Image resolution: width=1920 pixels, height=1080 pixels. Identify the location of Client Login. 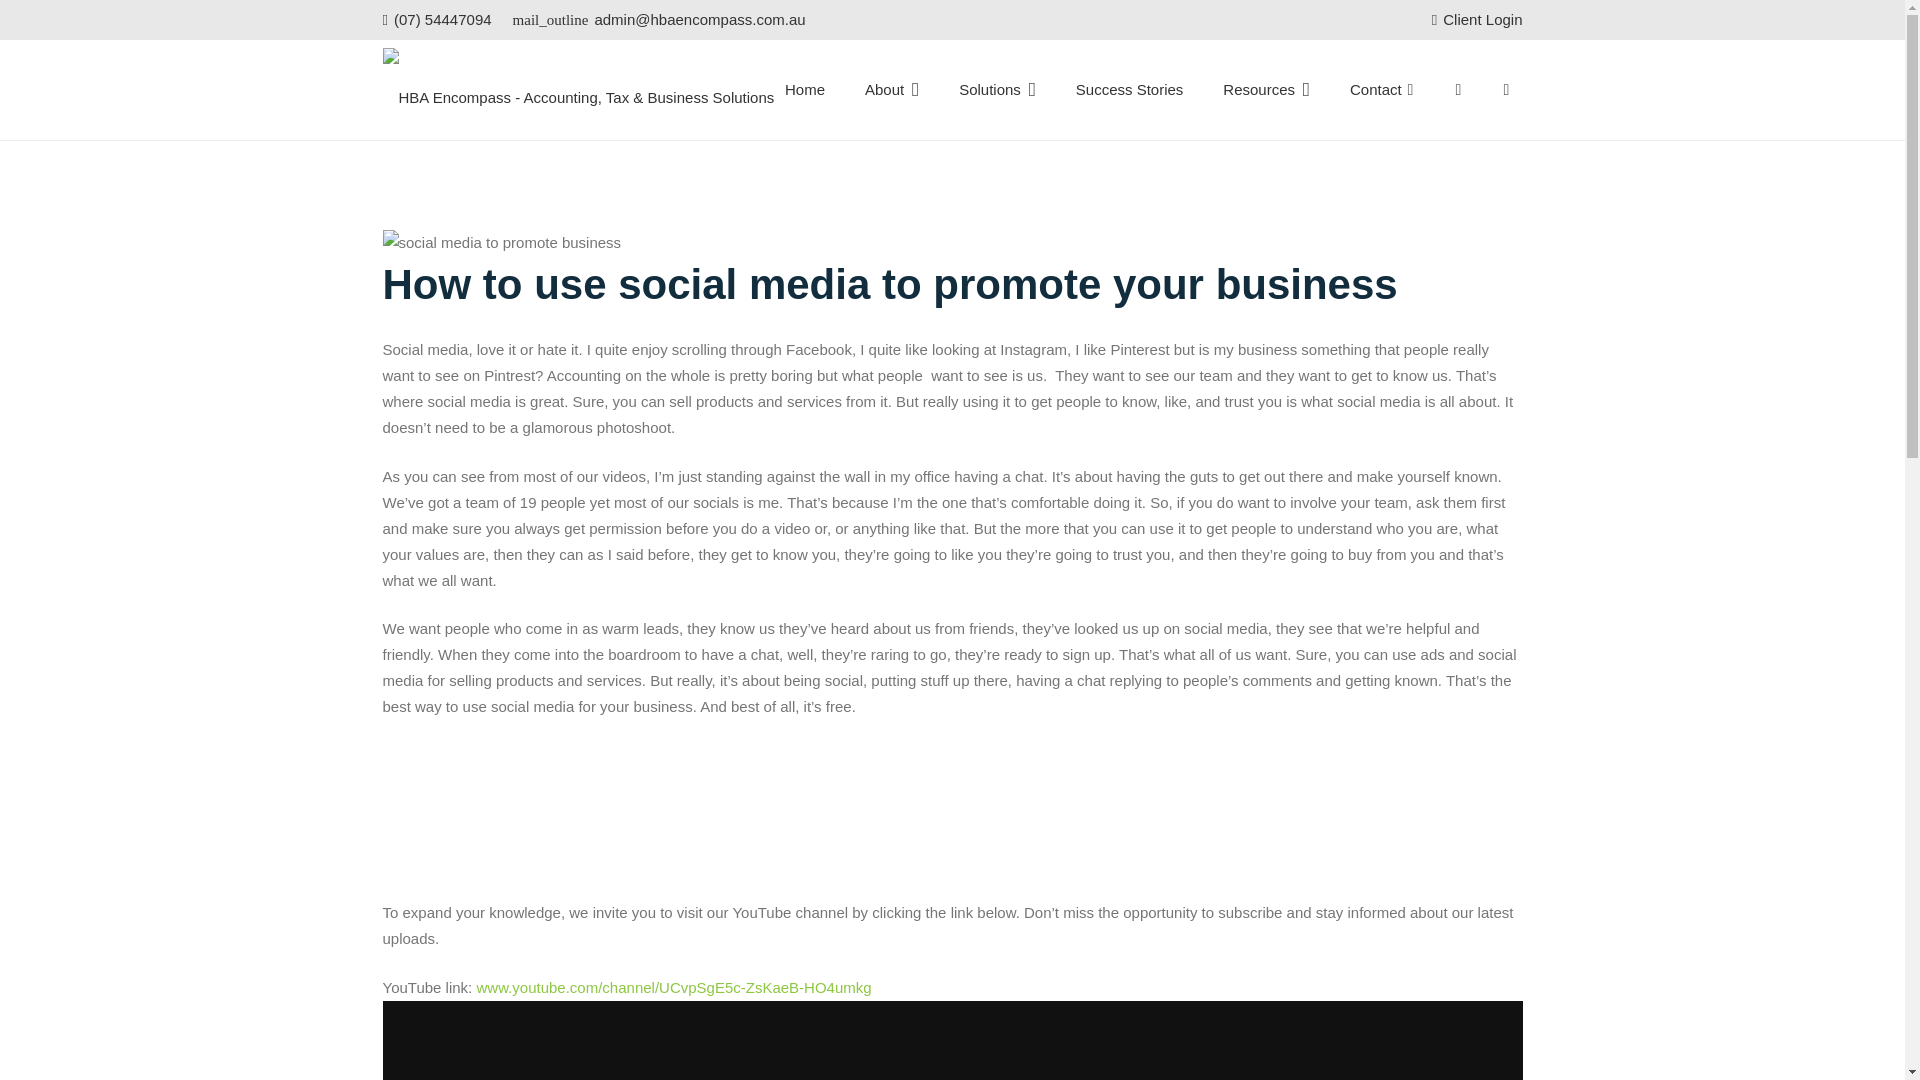
(1477, 19).